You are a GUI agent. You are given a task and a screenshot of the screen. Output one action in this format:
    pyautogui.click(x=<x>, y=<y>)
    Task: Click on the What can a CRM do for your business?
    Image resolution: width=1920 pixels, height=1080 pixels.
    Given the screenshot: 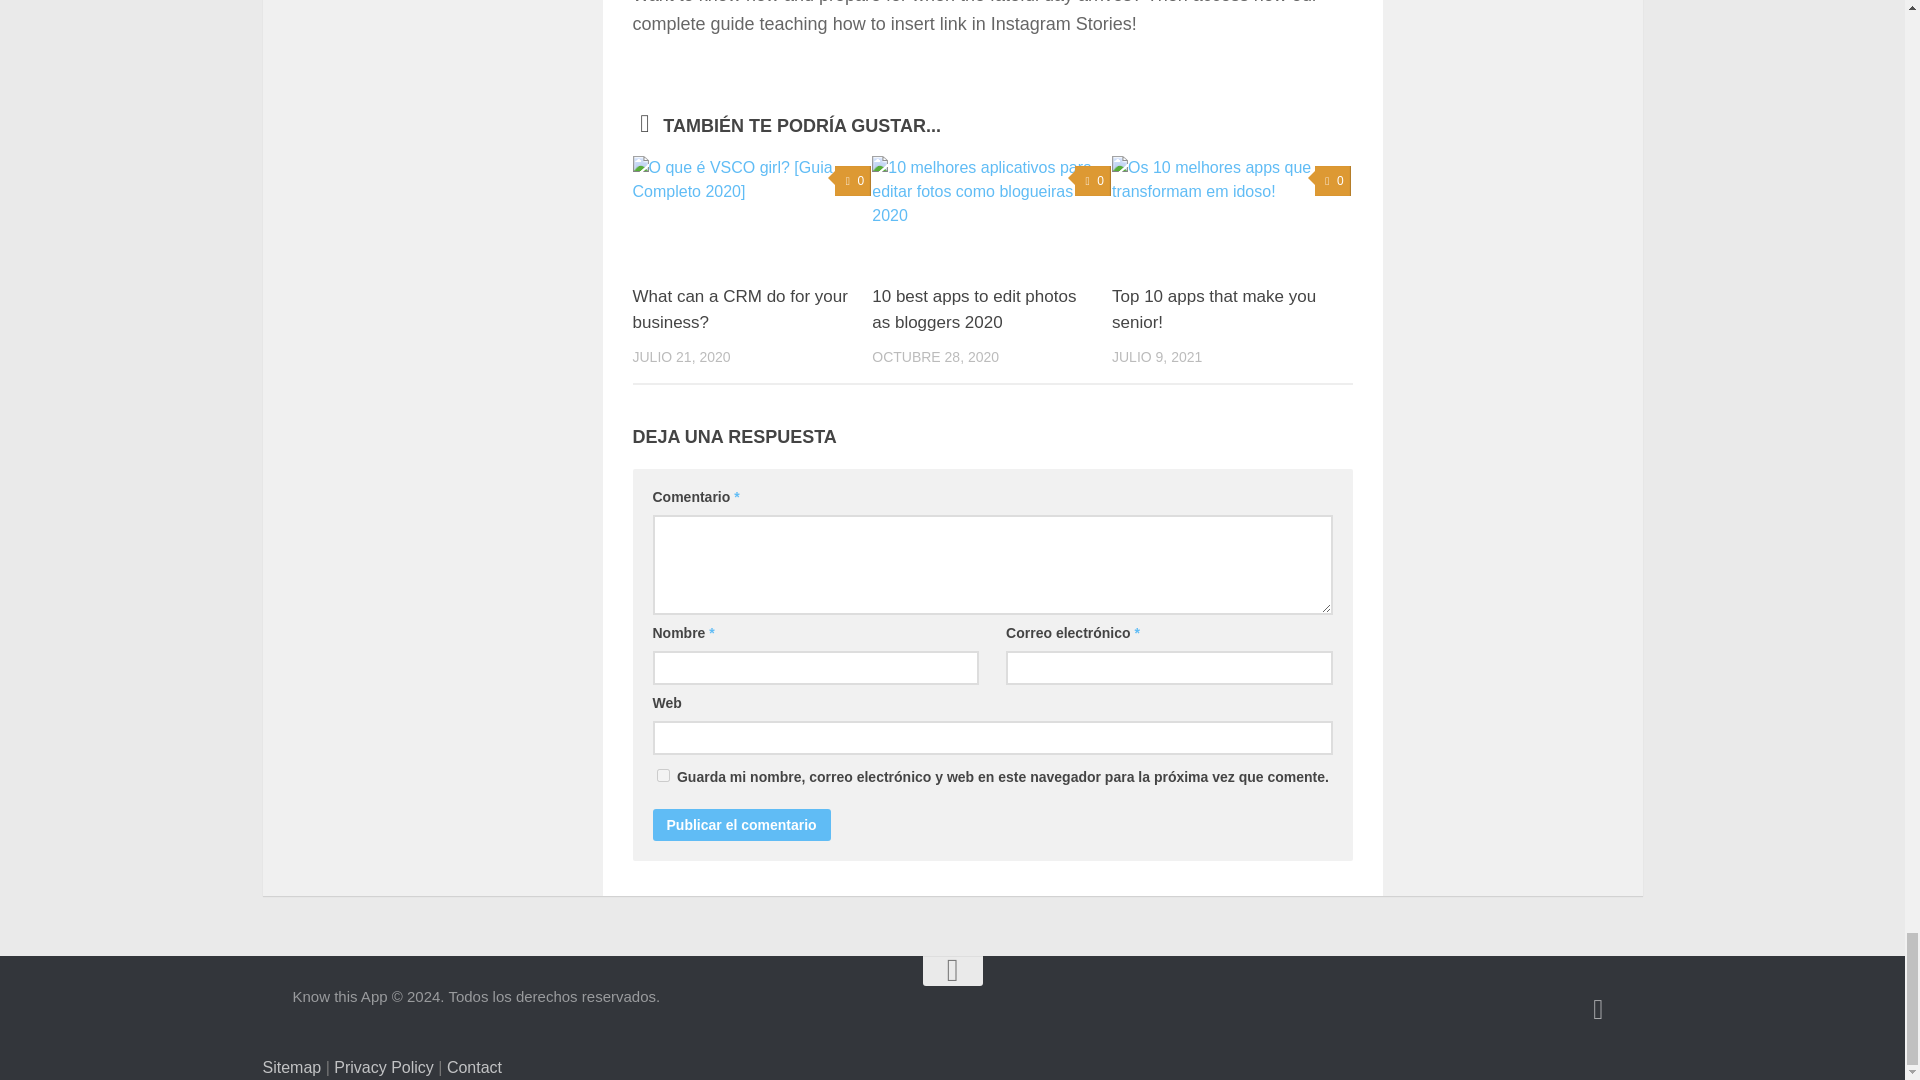 What is the action you would take?
    pyautogui.click(x=738, y=309)
    